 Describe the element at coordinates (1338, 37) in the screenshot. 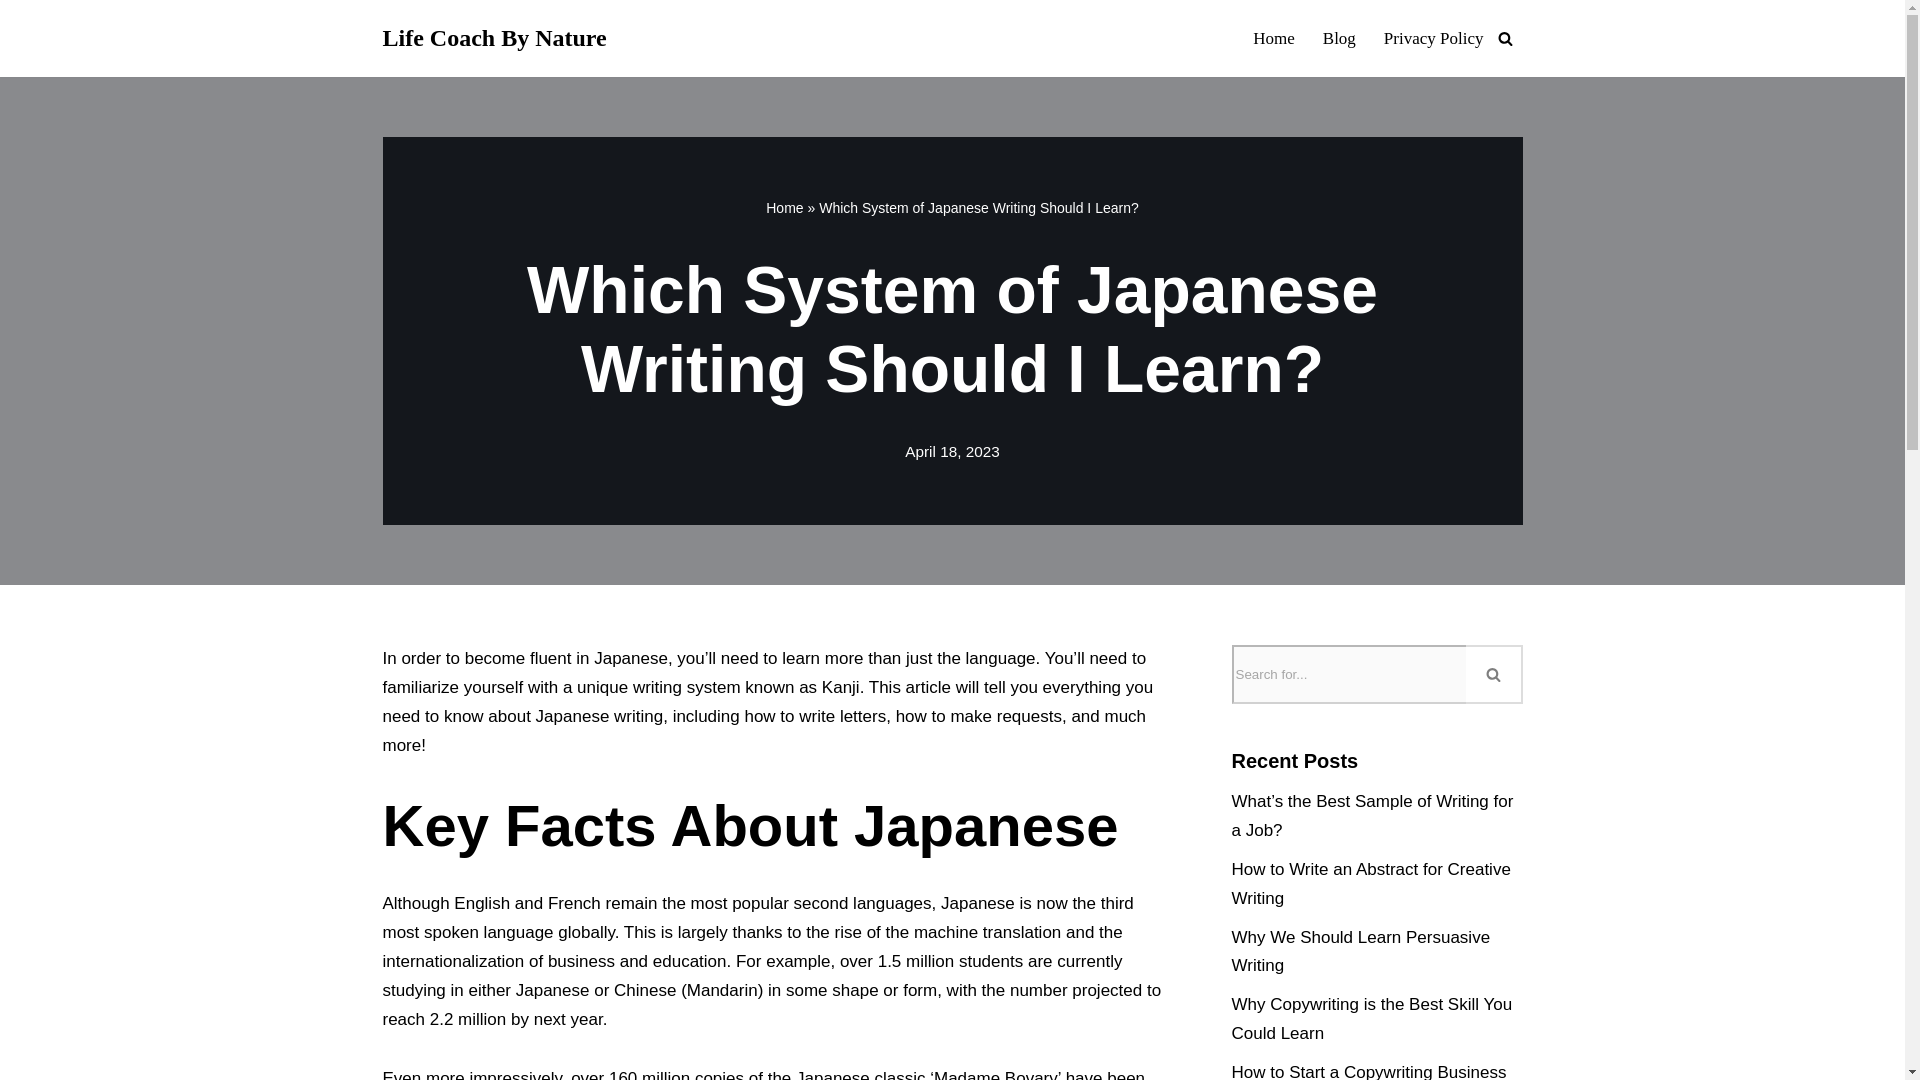

I see `Blog` at that location.